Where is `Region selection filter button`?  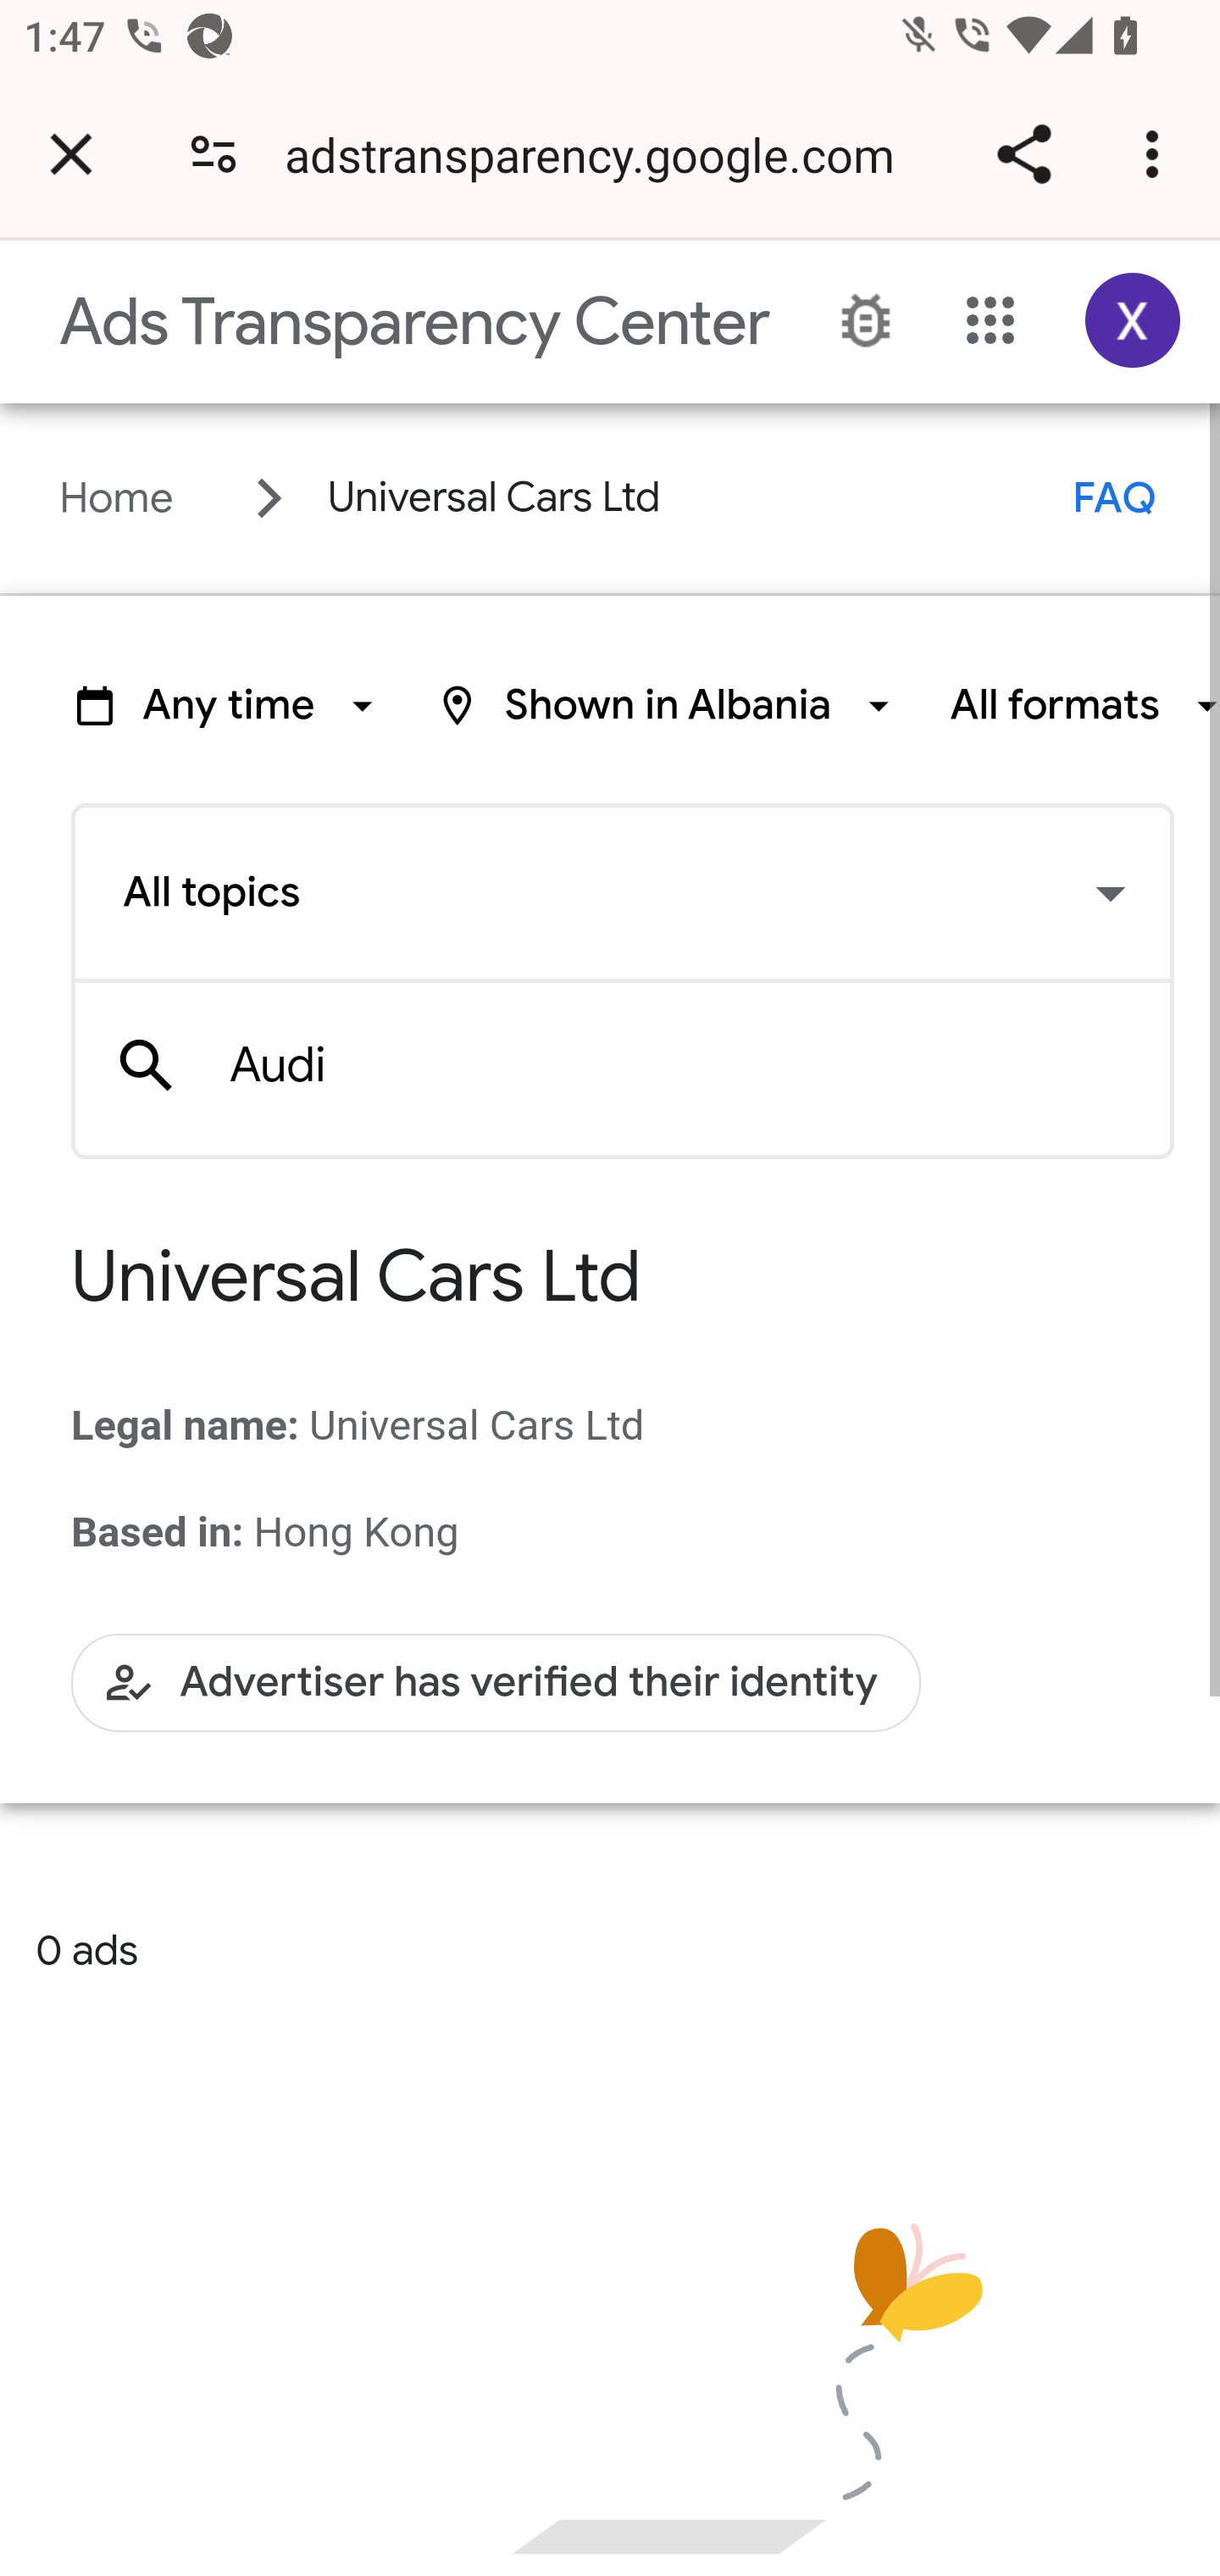 Region selection filter button is located at coordinates (668, 704).